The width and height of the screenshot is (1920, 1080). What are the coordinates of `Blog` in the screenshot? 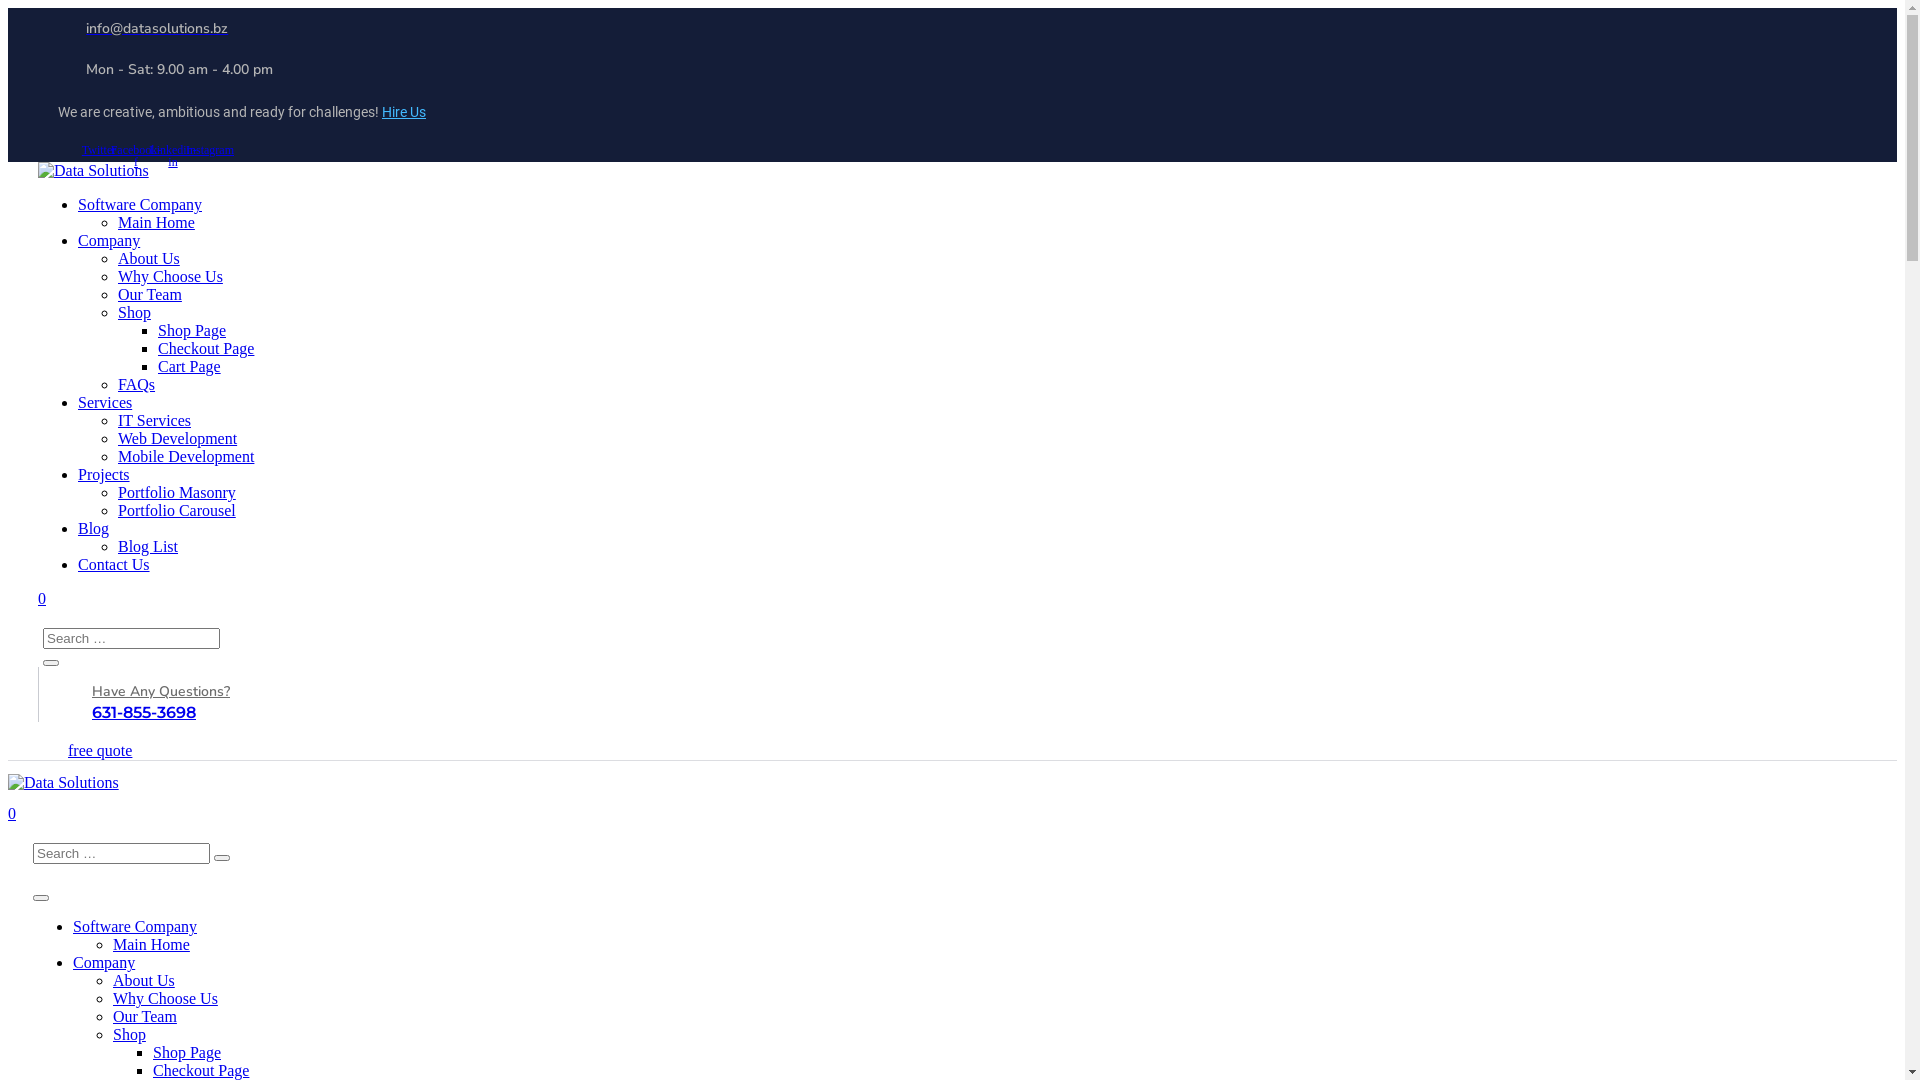 It's located at (94, 528).